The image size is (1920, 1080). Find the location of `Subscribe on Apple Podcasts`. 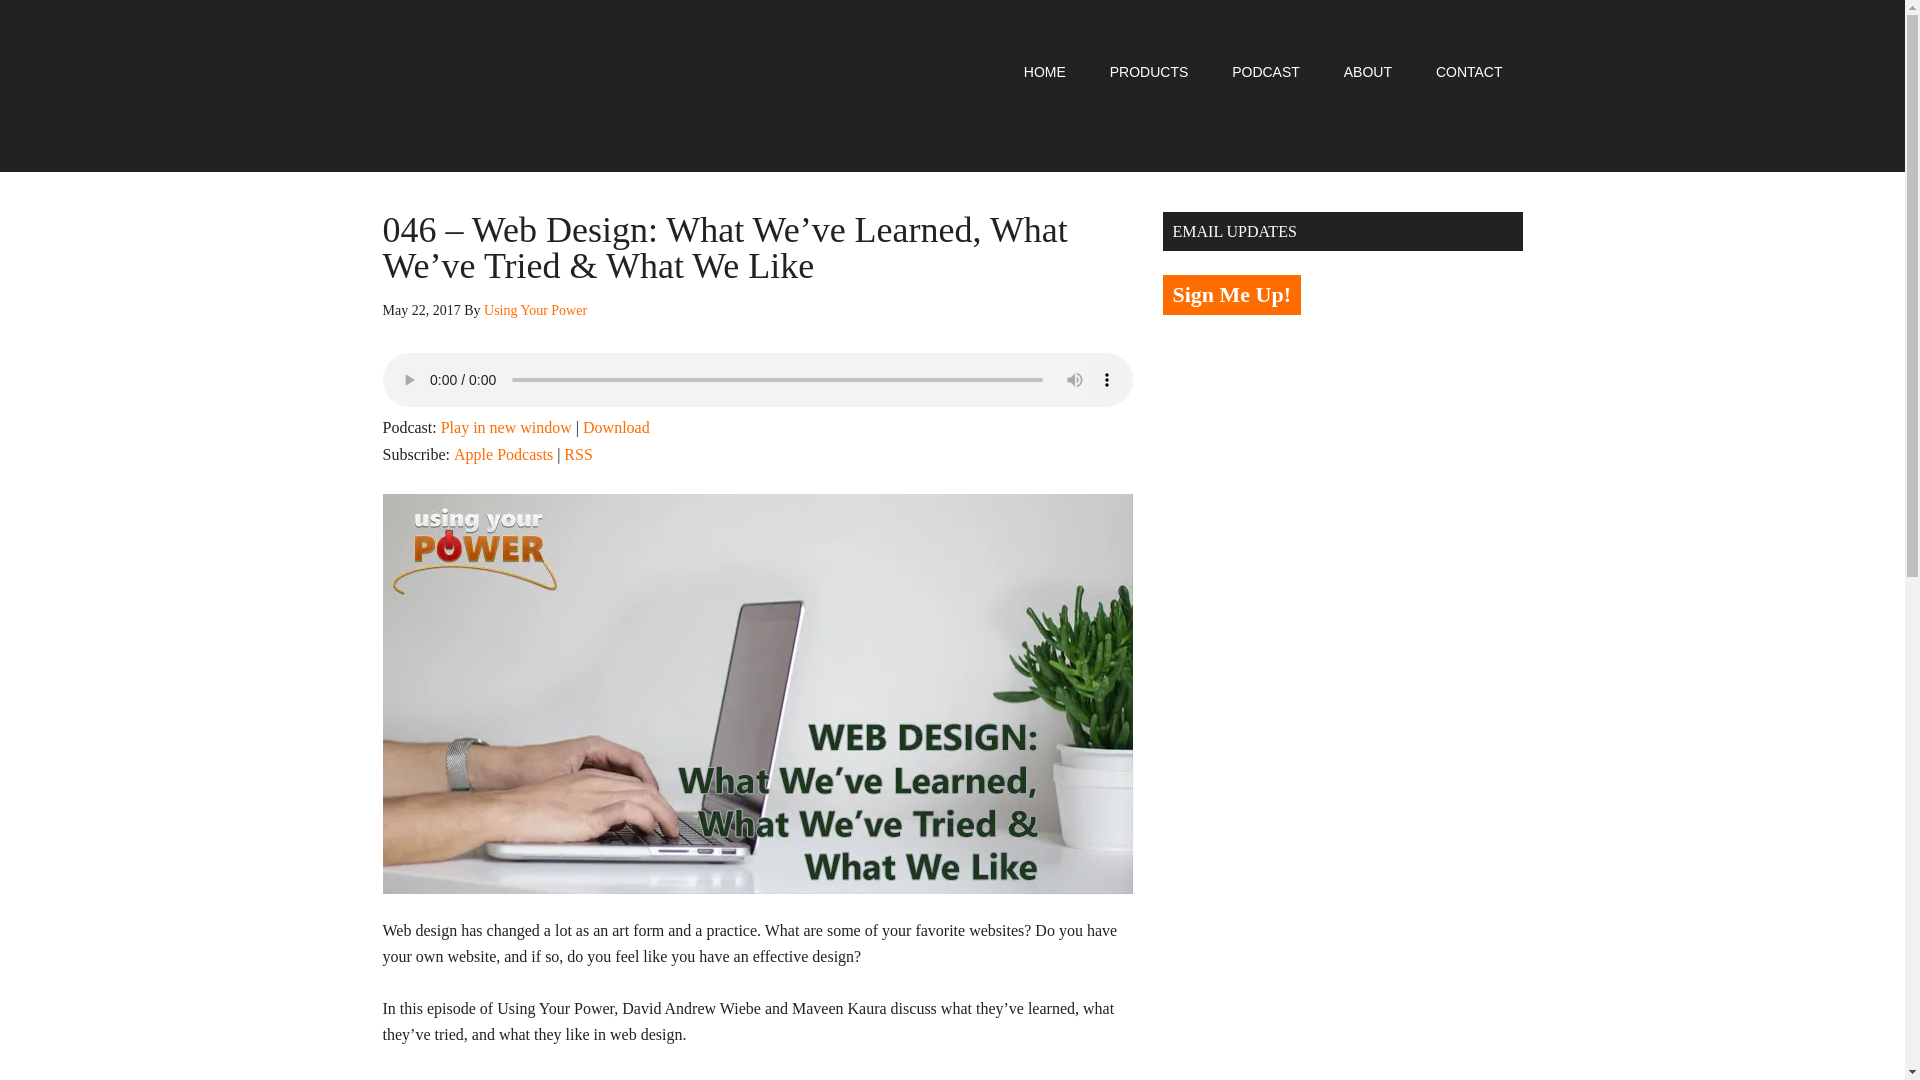

Subscribe on Apple Podcasts is located at coordinates (502, 454).